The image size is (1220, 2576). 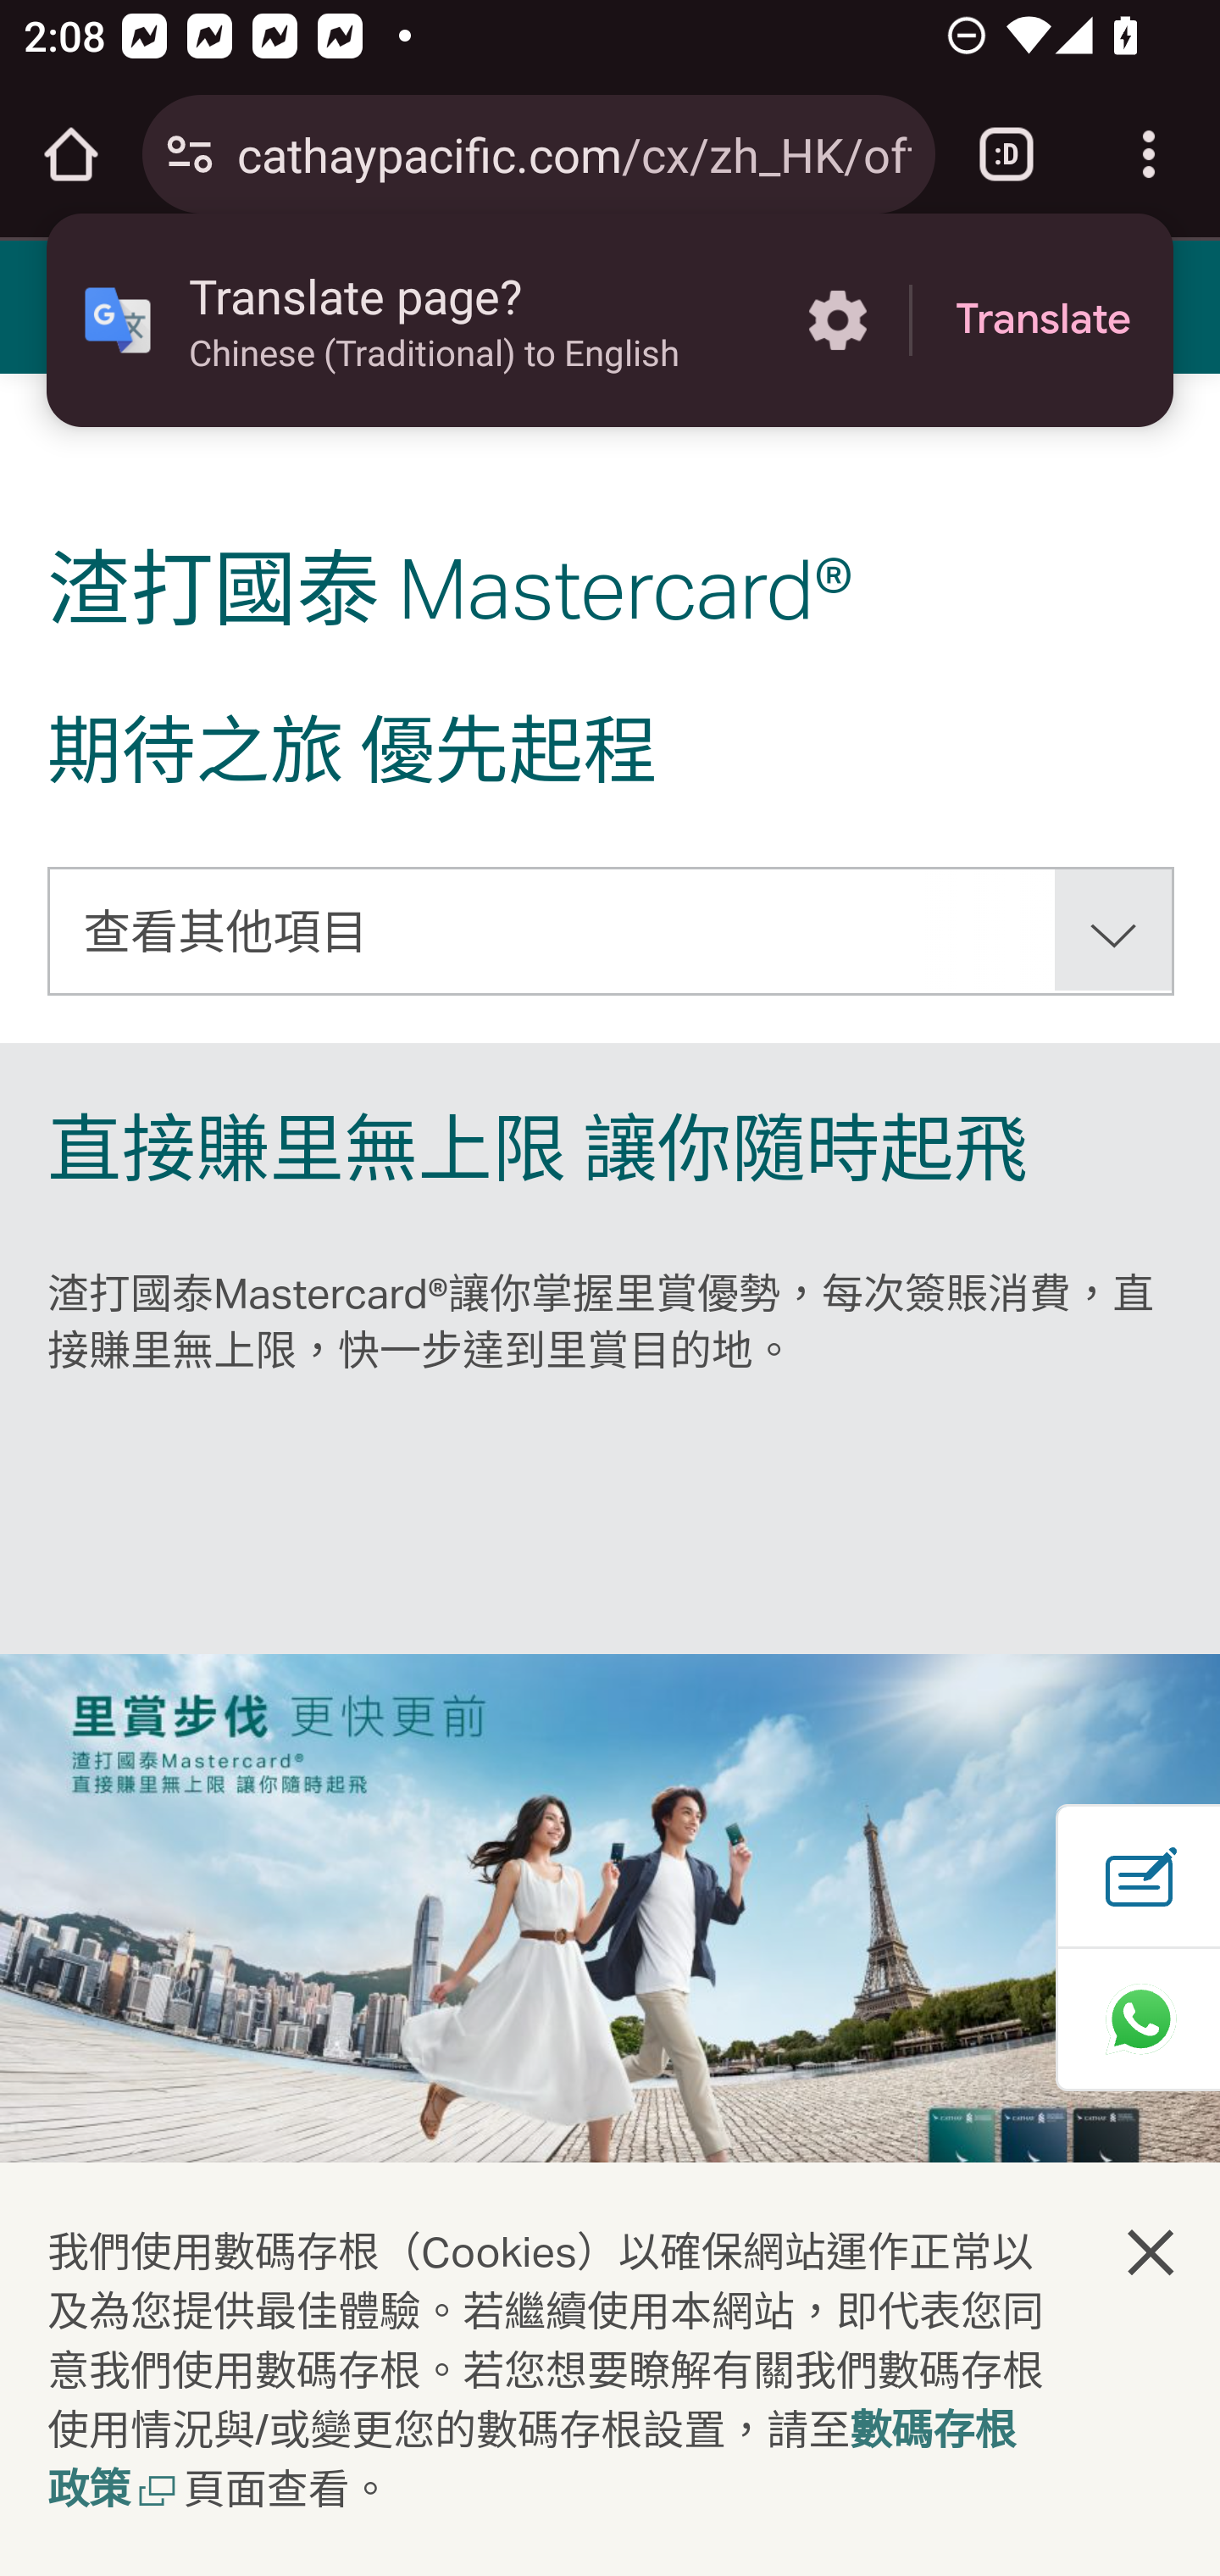 What do you see at coordinates (612, 930) in the screenshot?
I see `查看其他項目` at bounding box center [612, 930].